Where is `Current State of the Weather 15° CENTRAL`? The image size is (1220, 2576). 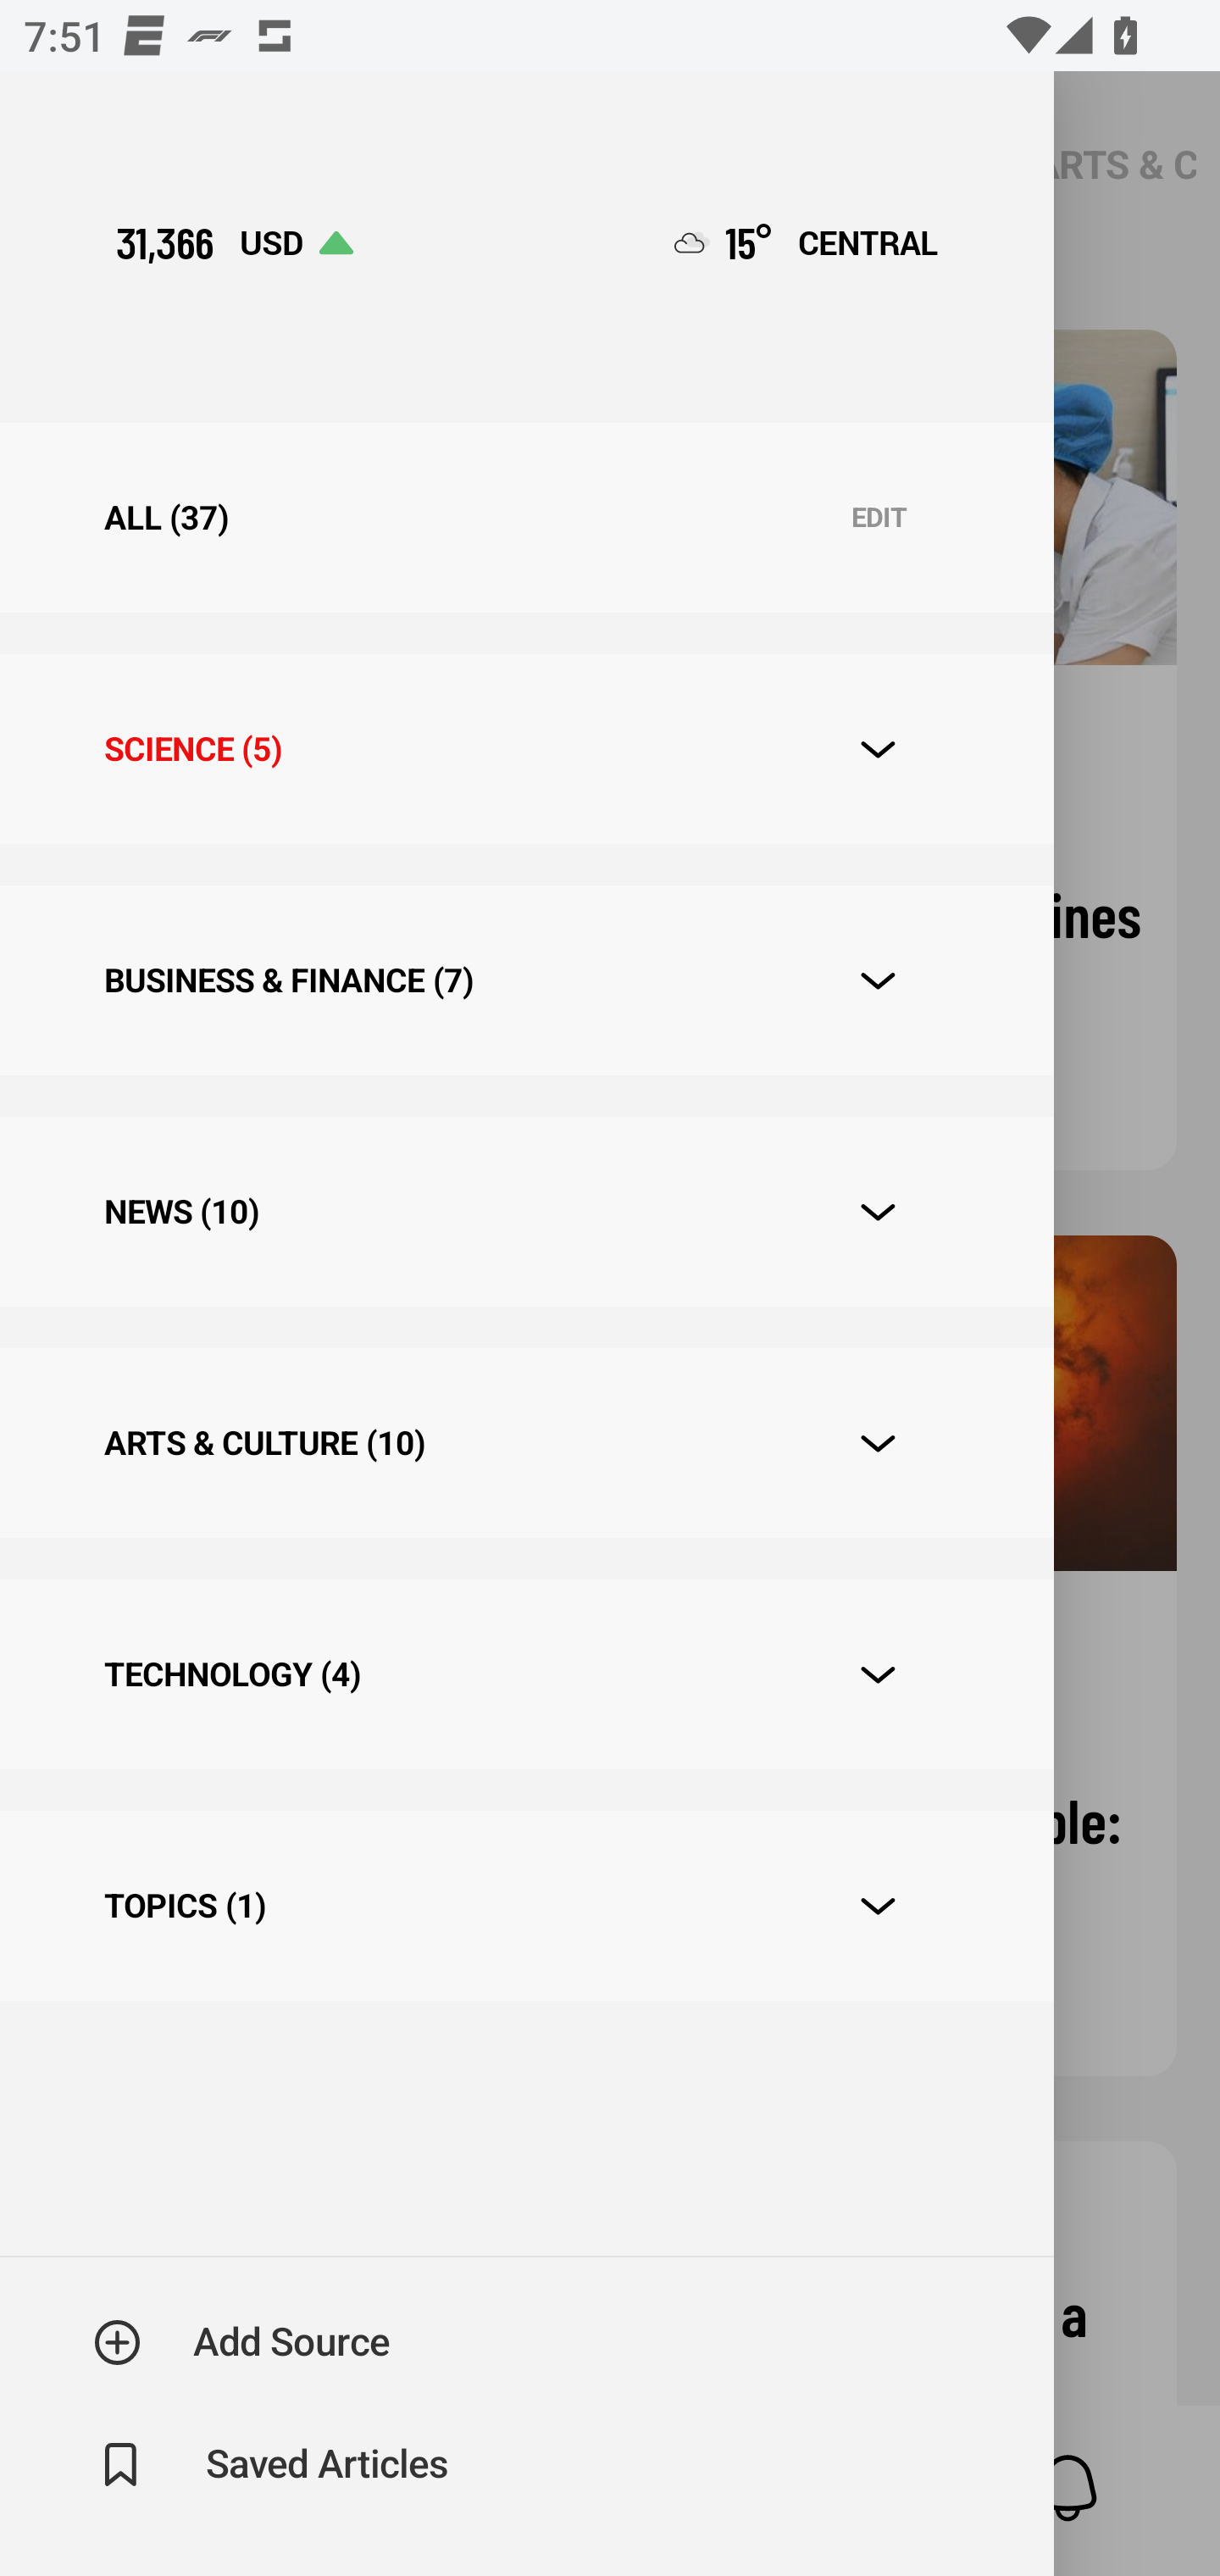 Current State of the Weather 15° CENTRAL is located at coordinates (807, 241).